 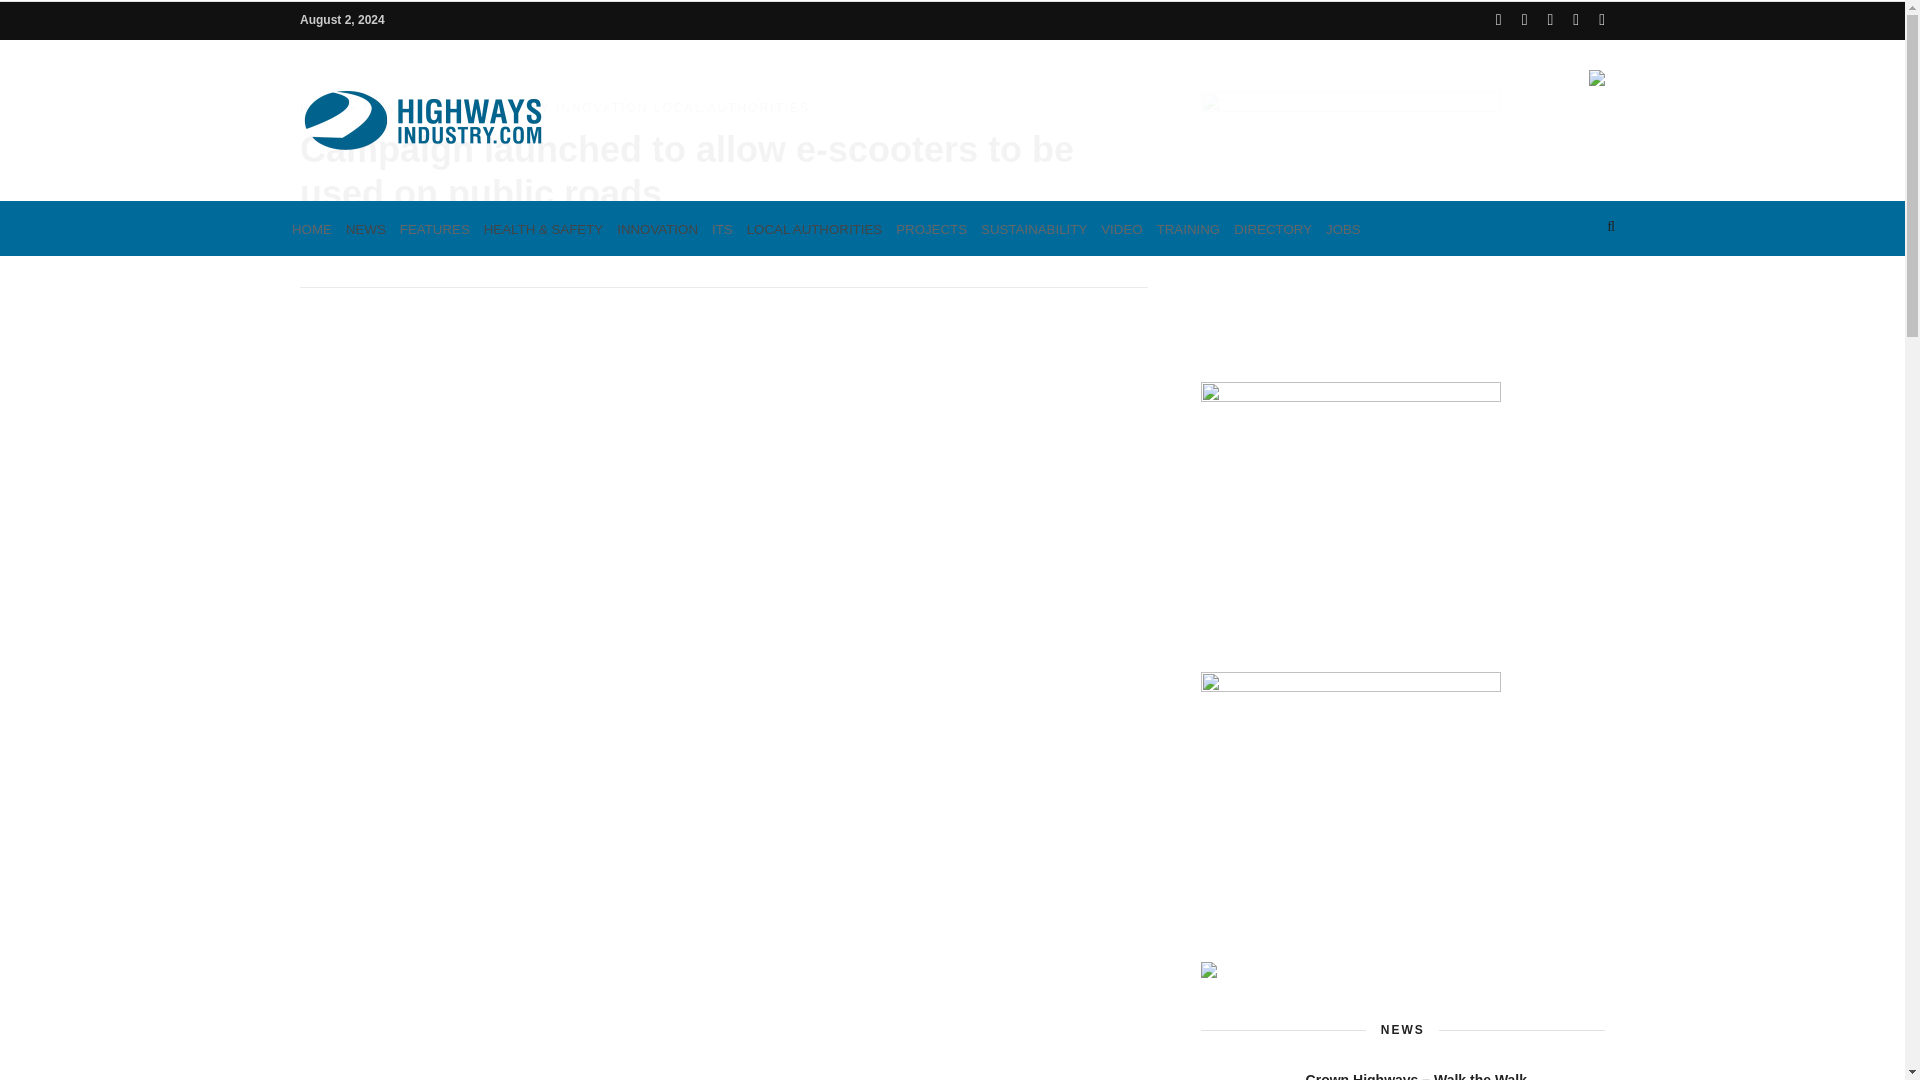 I want to click on PROJECTS, so click(x=930, y=228).